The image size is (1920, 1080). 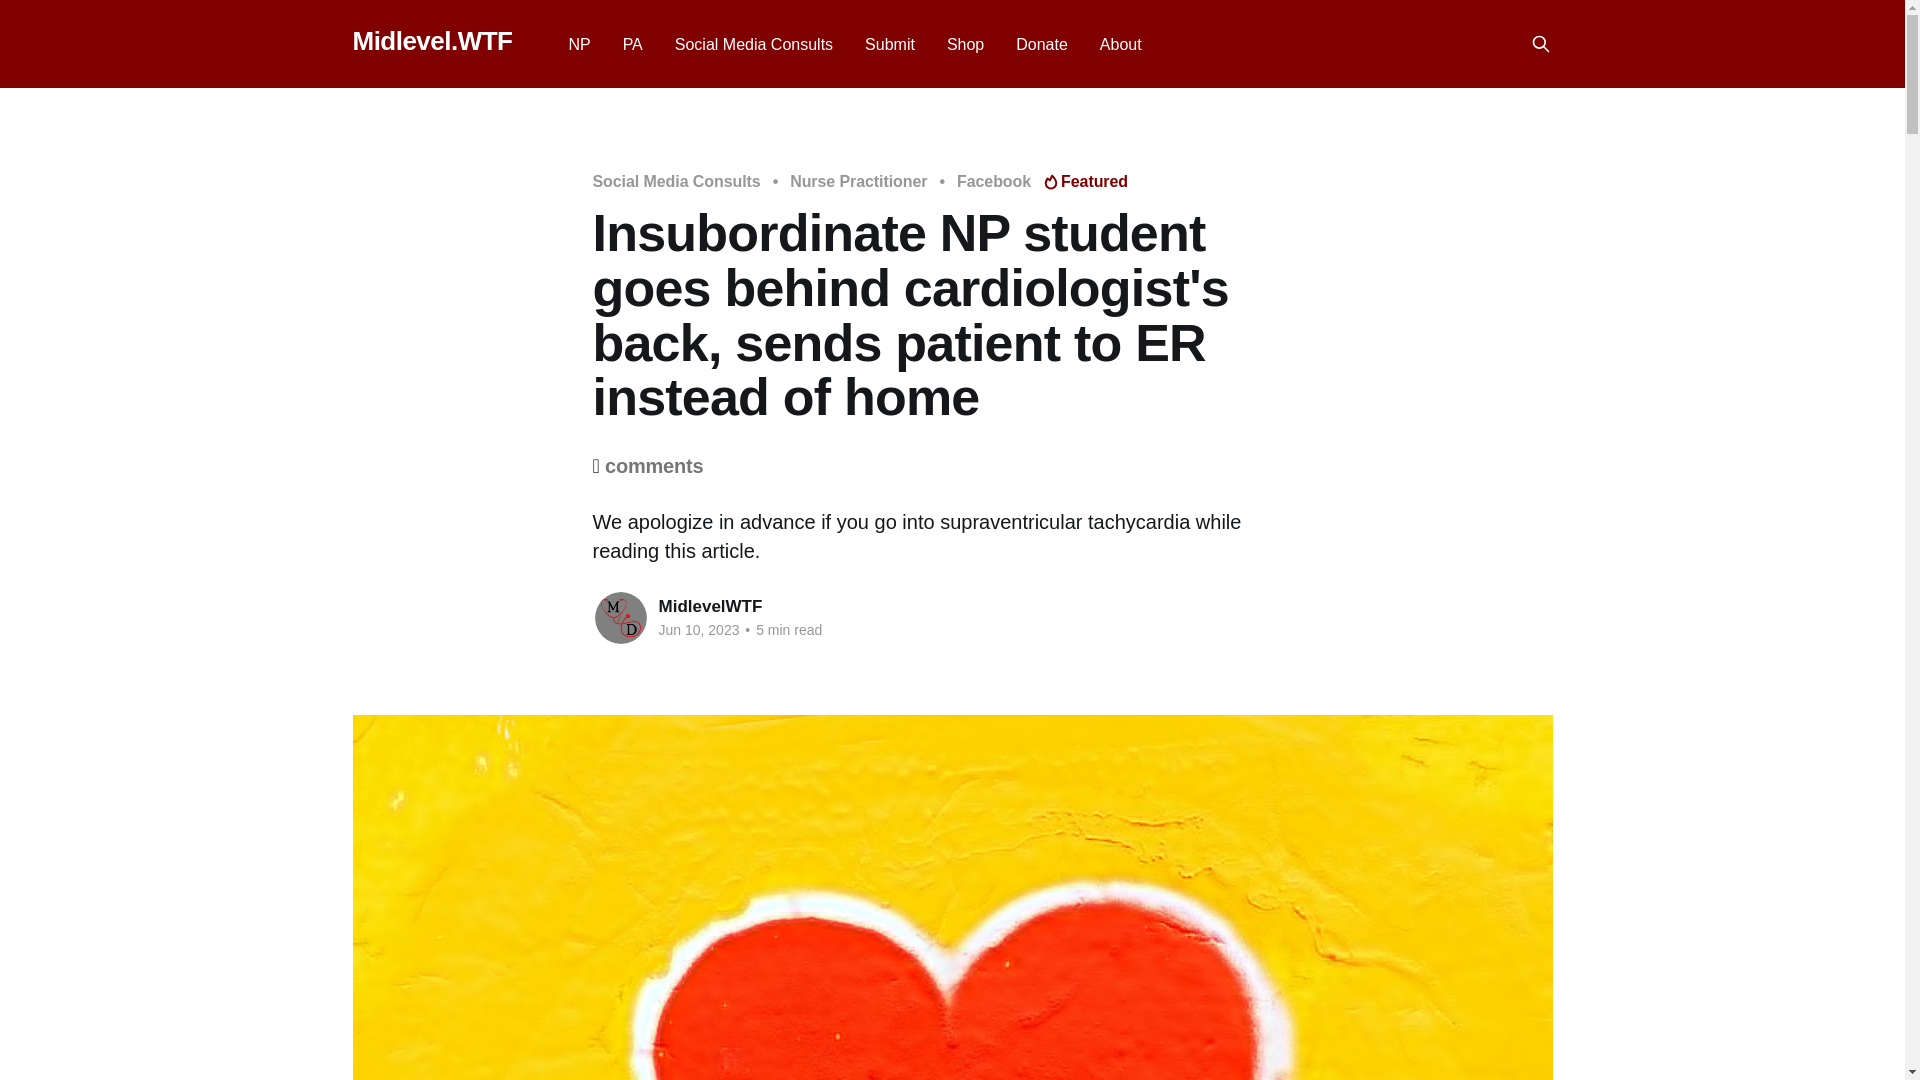 I want to click on About, so click(x=1121, y=44).